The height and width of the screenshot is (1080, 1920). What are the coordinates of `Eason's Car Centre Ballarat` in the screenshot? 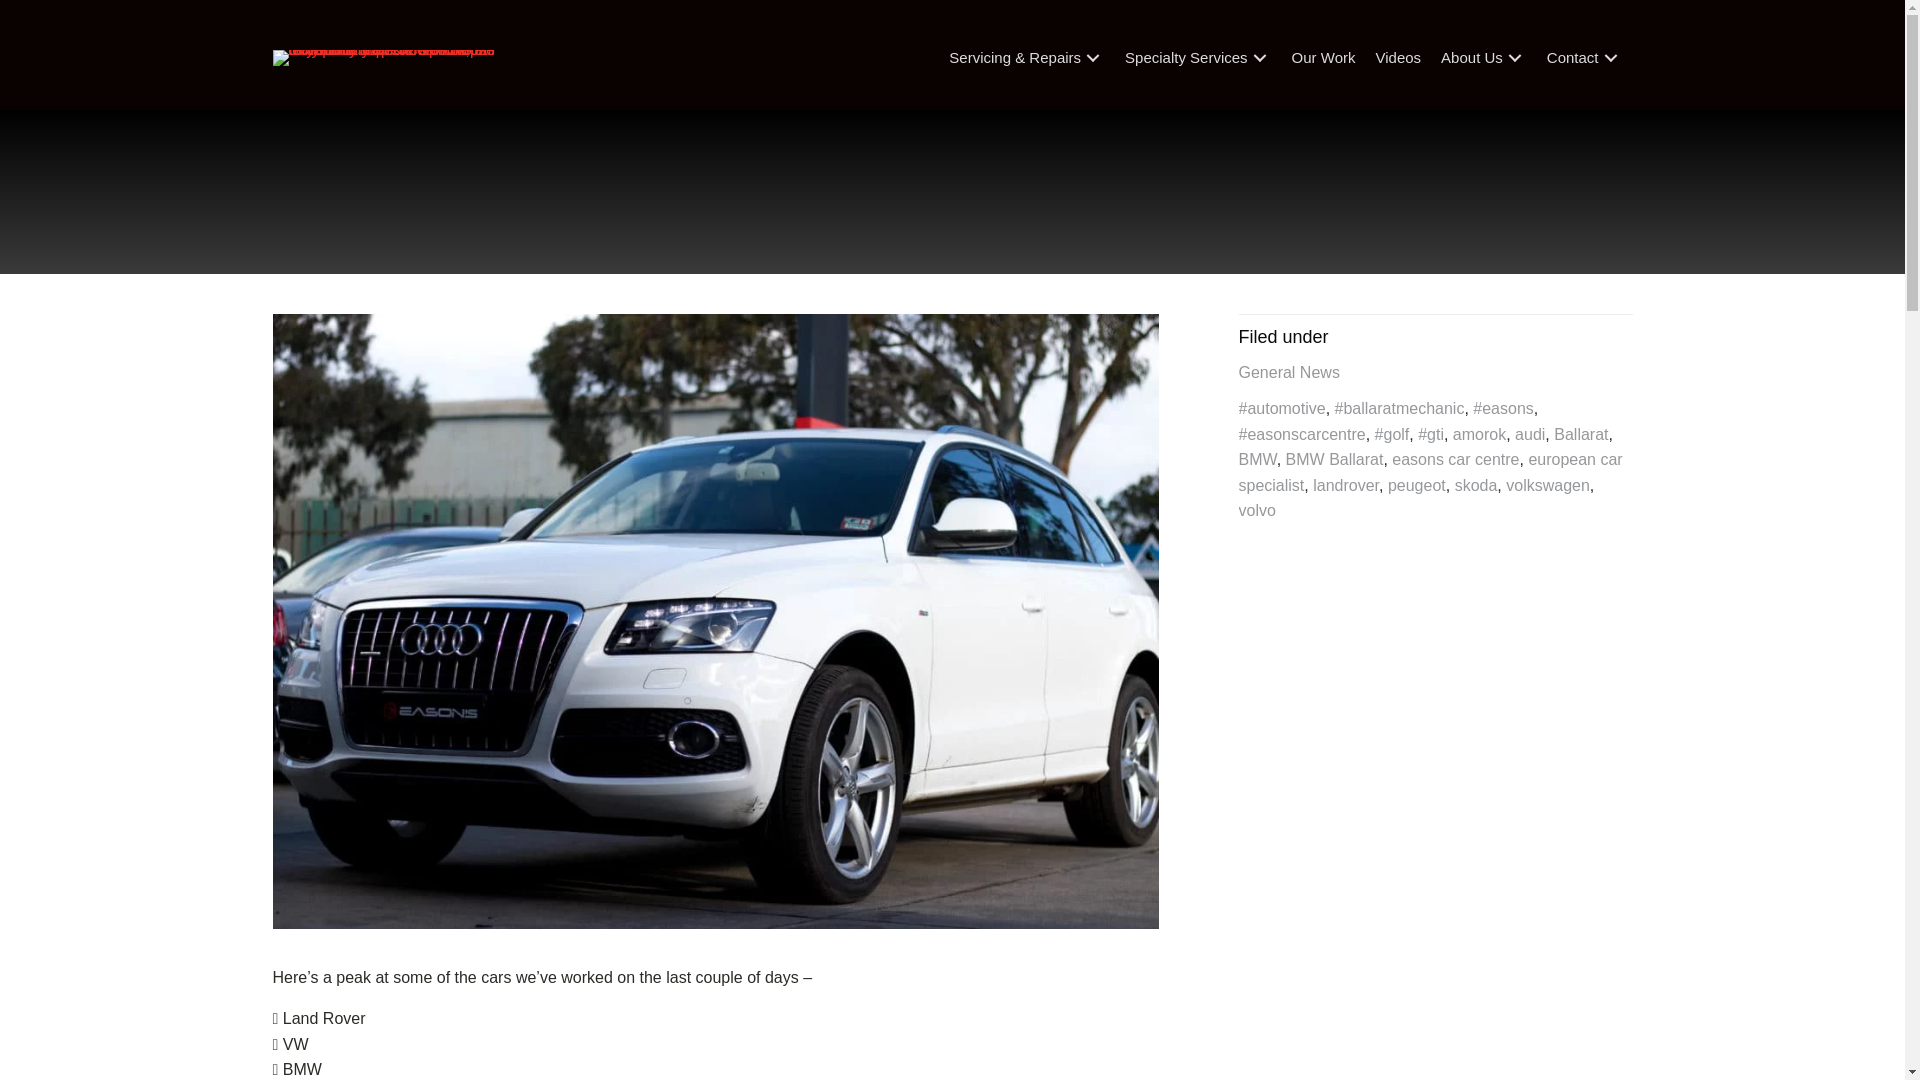 It's located at (392, 58).